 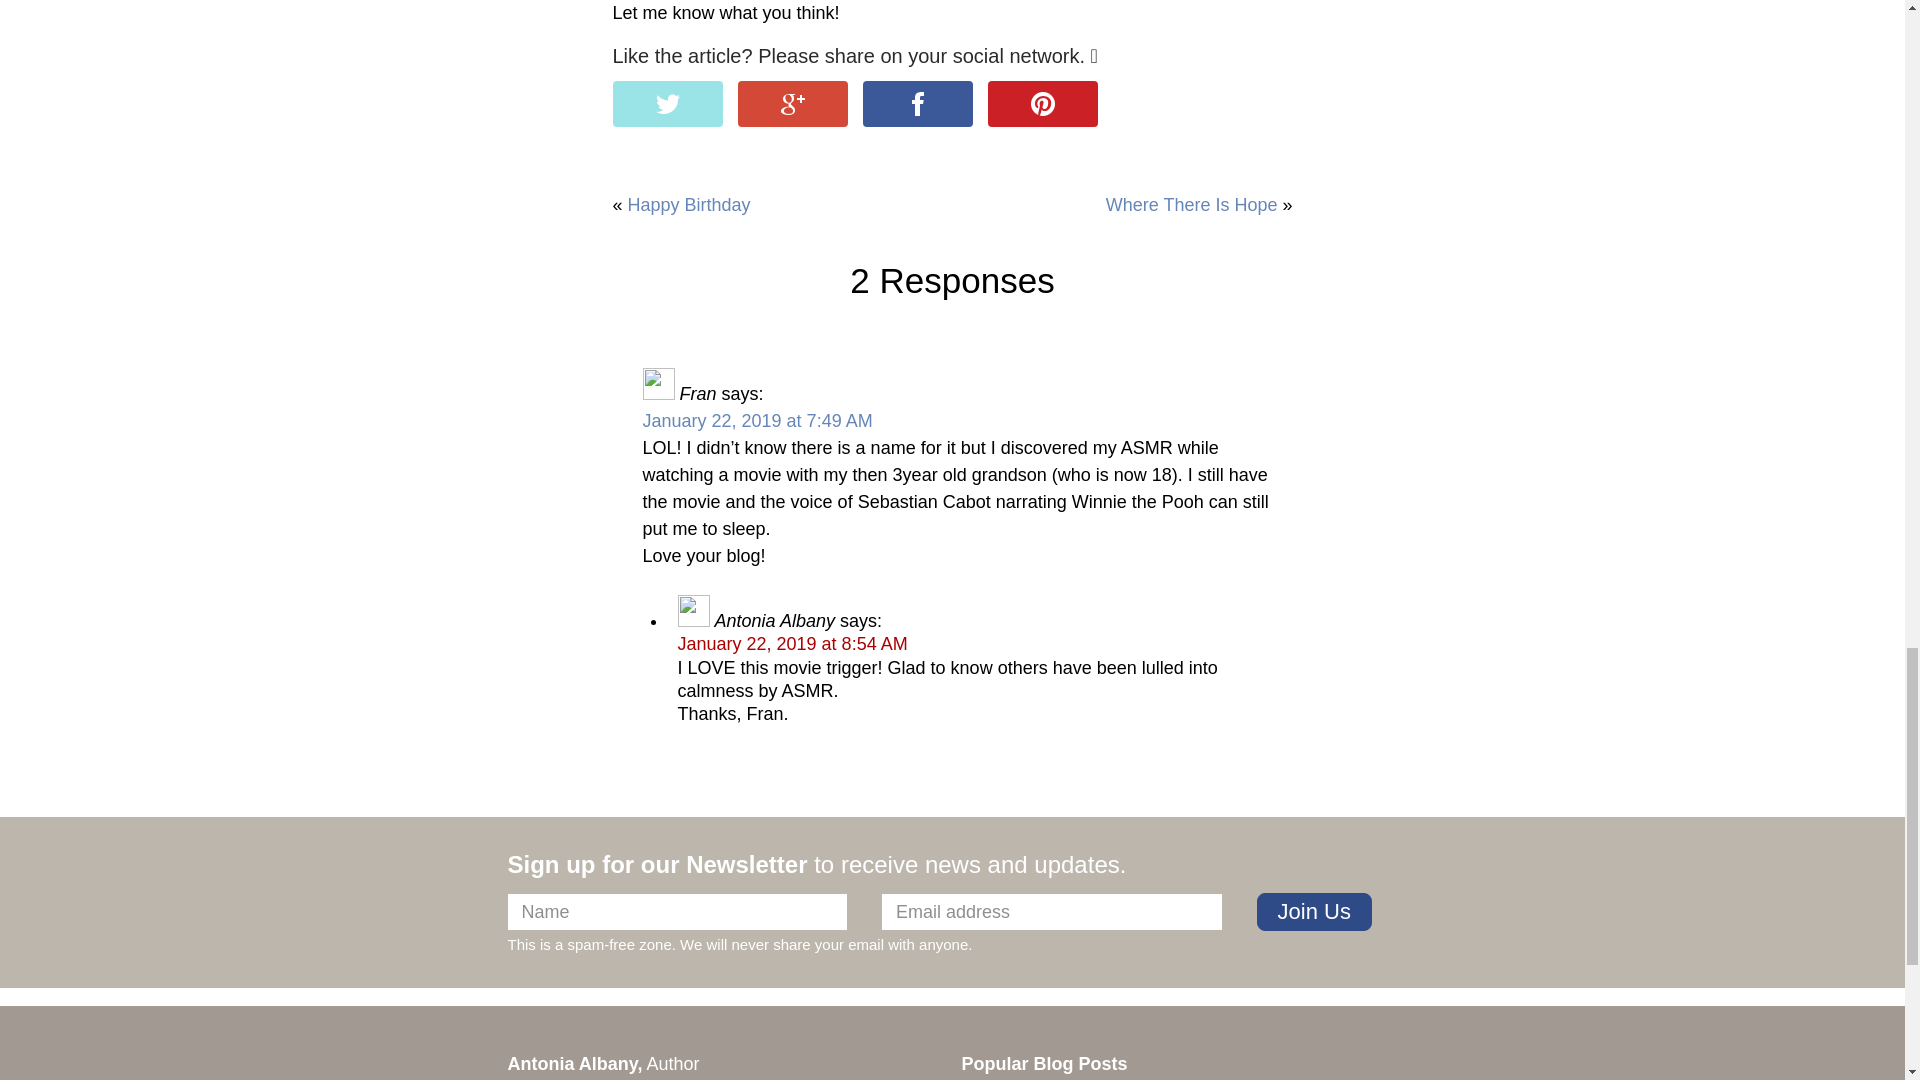 What do you see at coordinates (666, 104) in the screenshot?
I see `Share this post on Twitter!` at bounding box center [666, 104].